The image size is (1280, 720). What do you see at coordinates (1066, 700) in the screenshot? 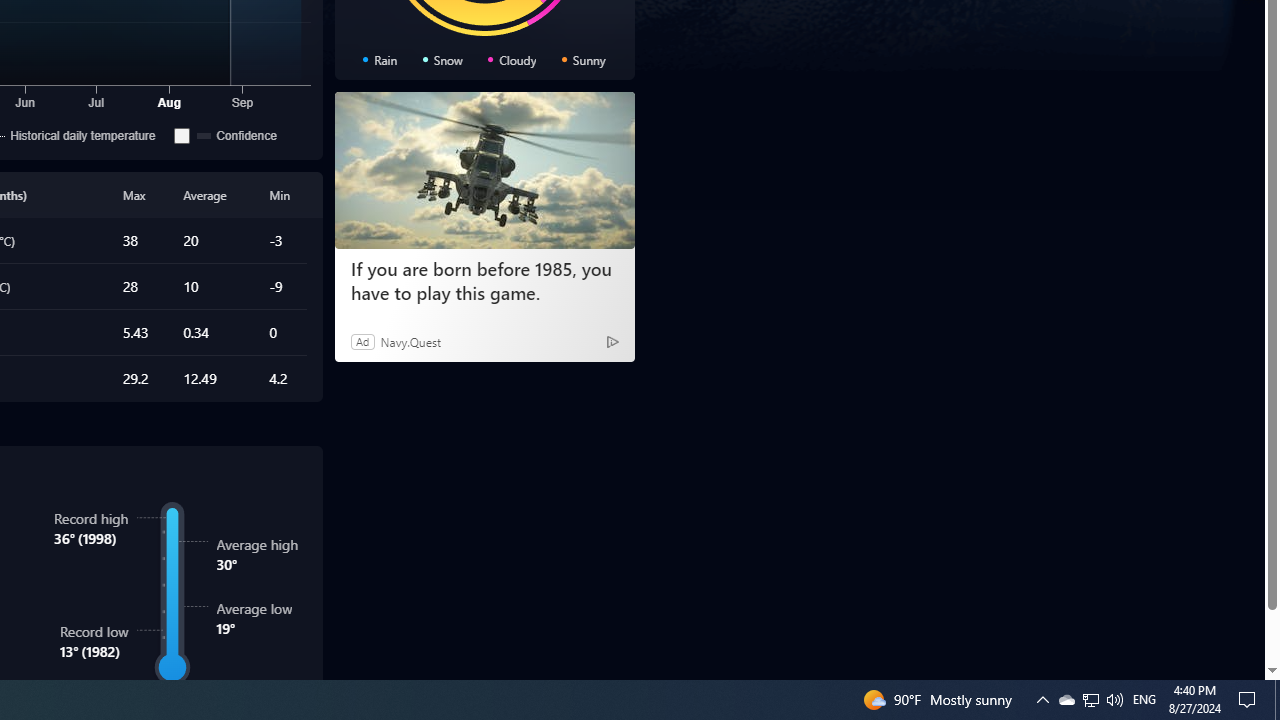
I see `Action Center, No new notifications` at bounding box center [1066, 700].